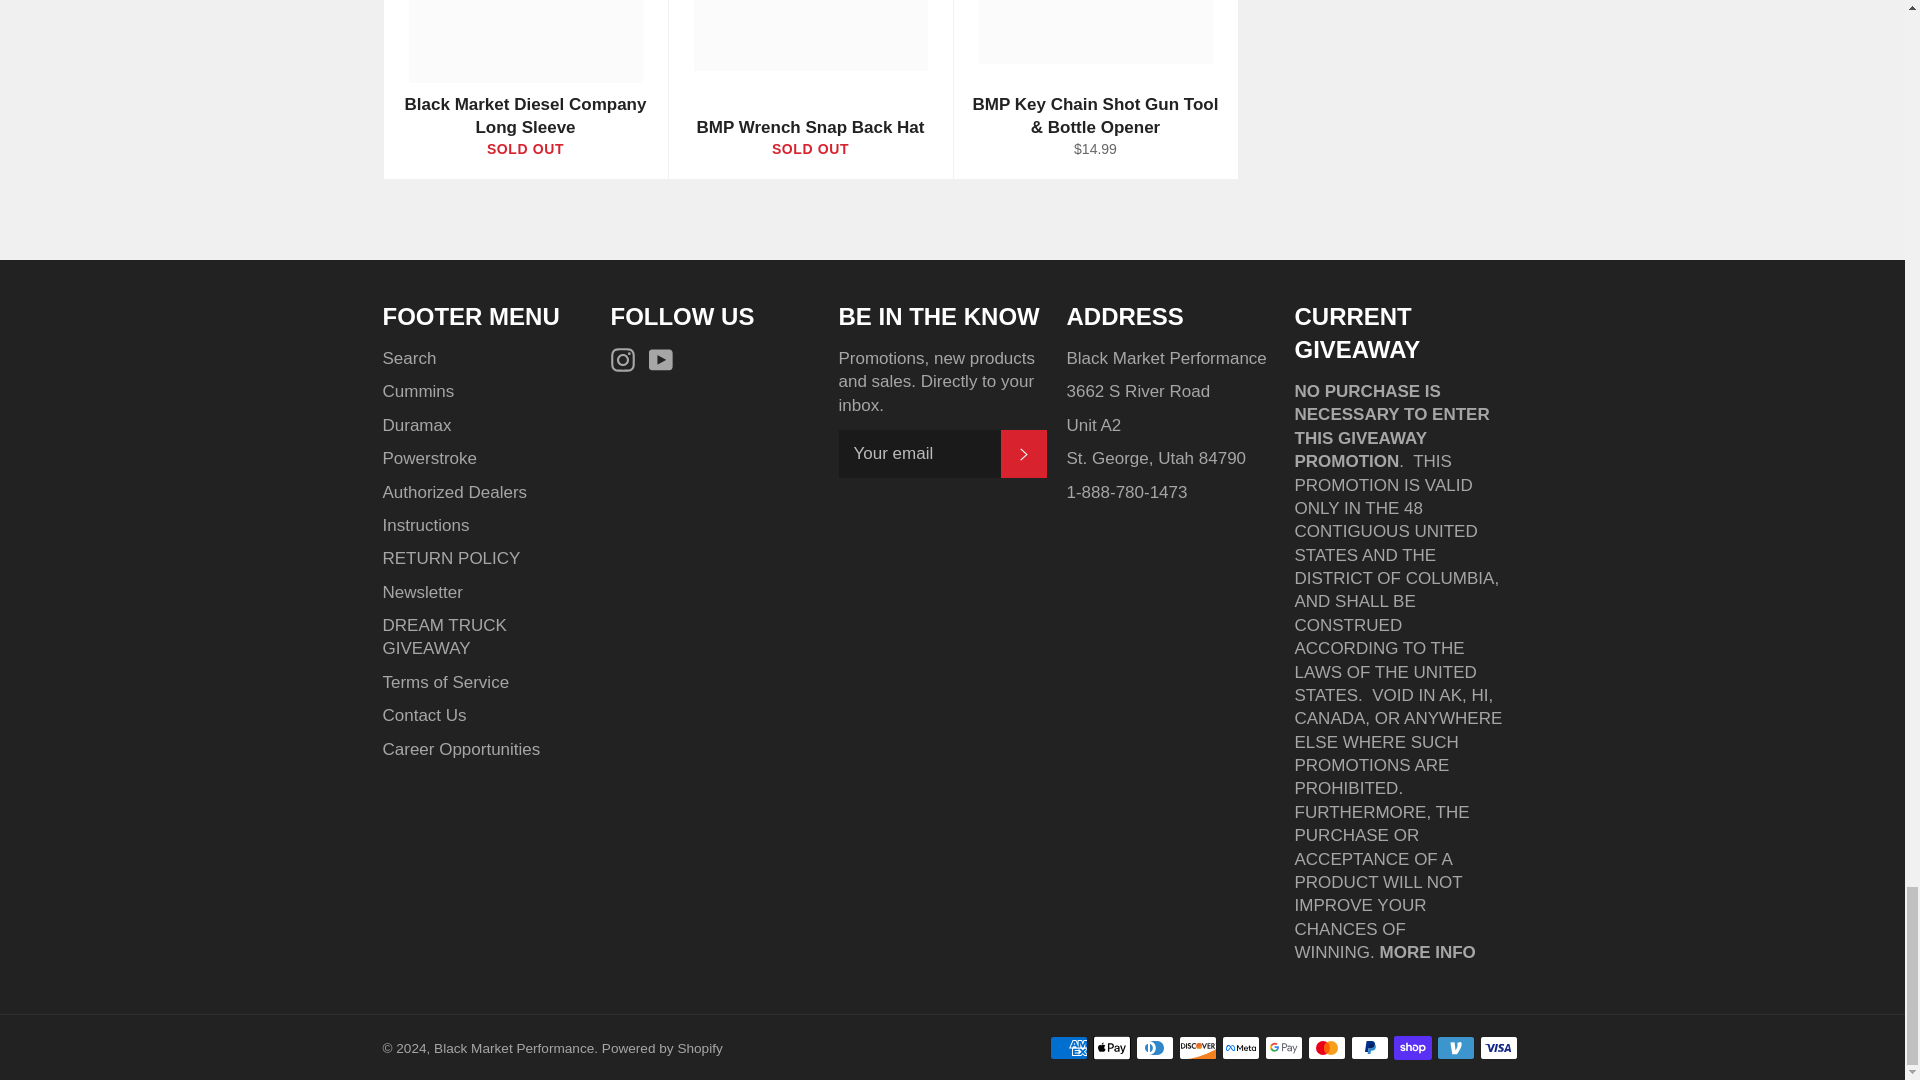 The image size is (1920, 1080). What do you see at coordinates (1428, 952) in the screenshot?
I see `DREAM TRUCK GIVEAWAY OFFICIAL RULES` at bounding box center [1428, 952].